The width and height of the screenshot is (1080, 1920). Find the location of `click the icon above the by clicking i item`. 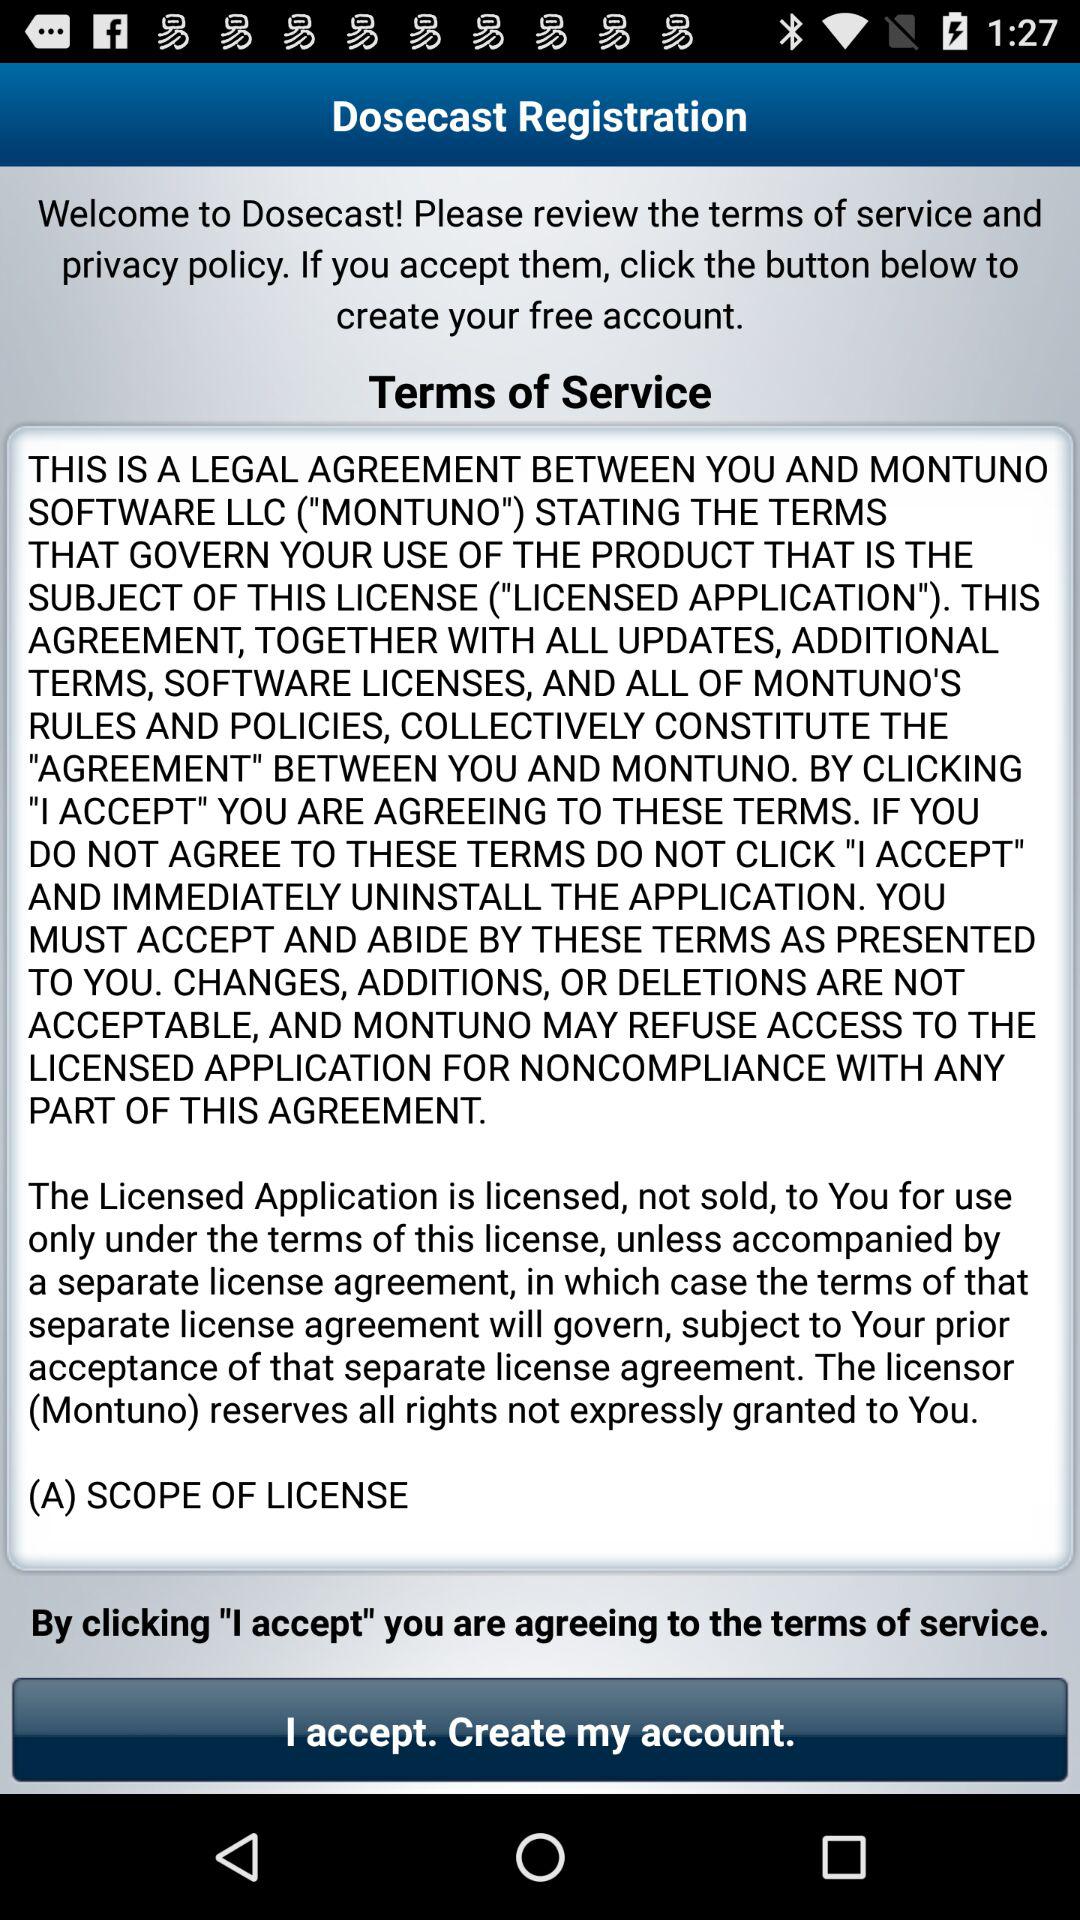

click the icon above the by clicking i item is located at coordinates (540, 998).